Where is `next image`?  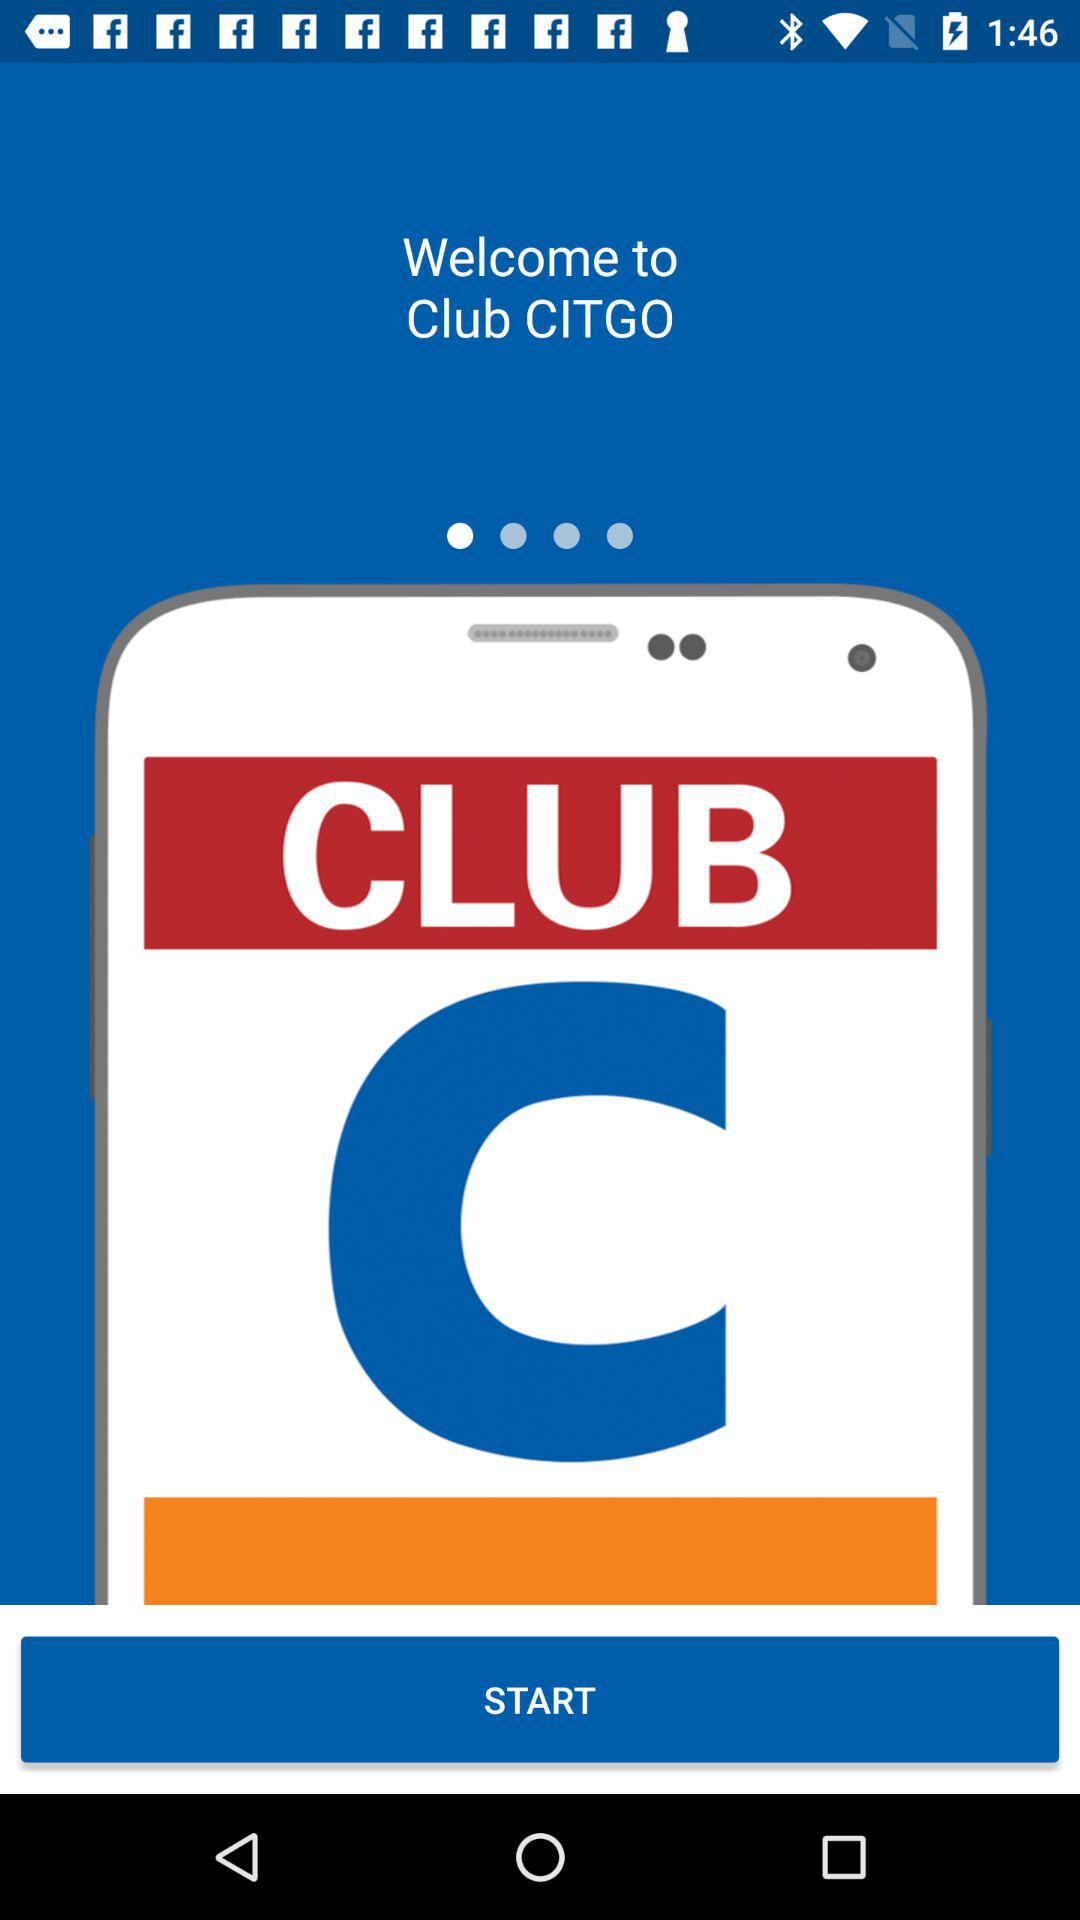
next image is located at coordinates (513, 536).